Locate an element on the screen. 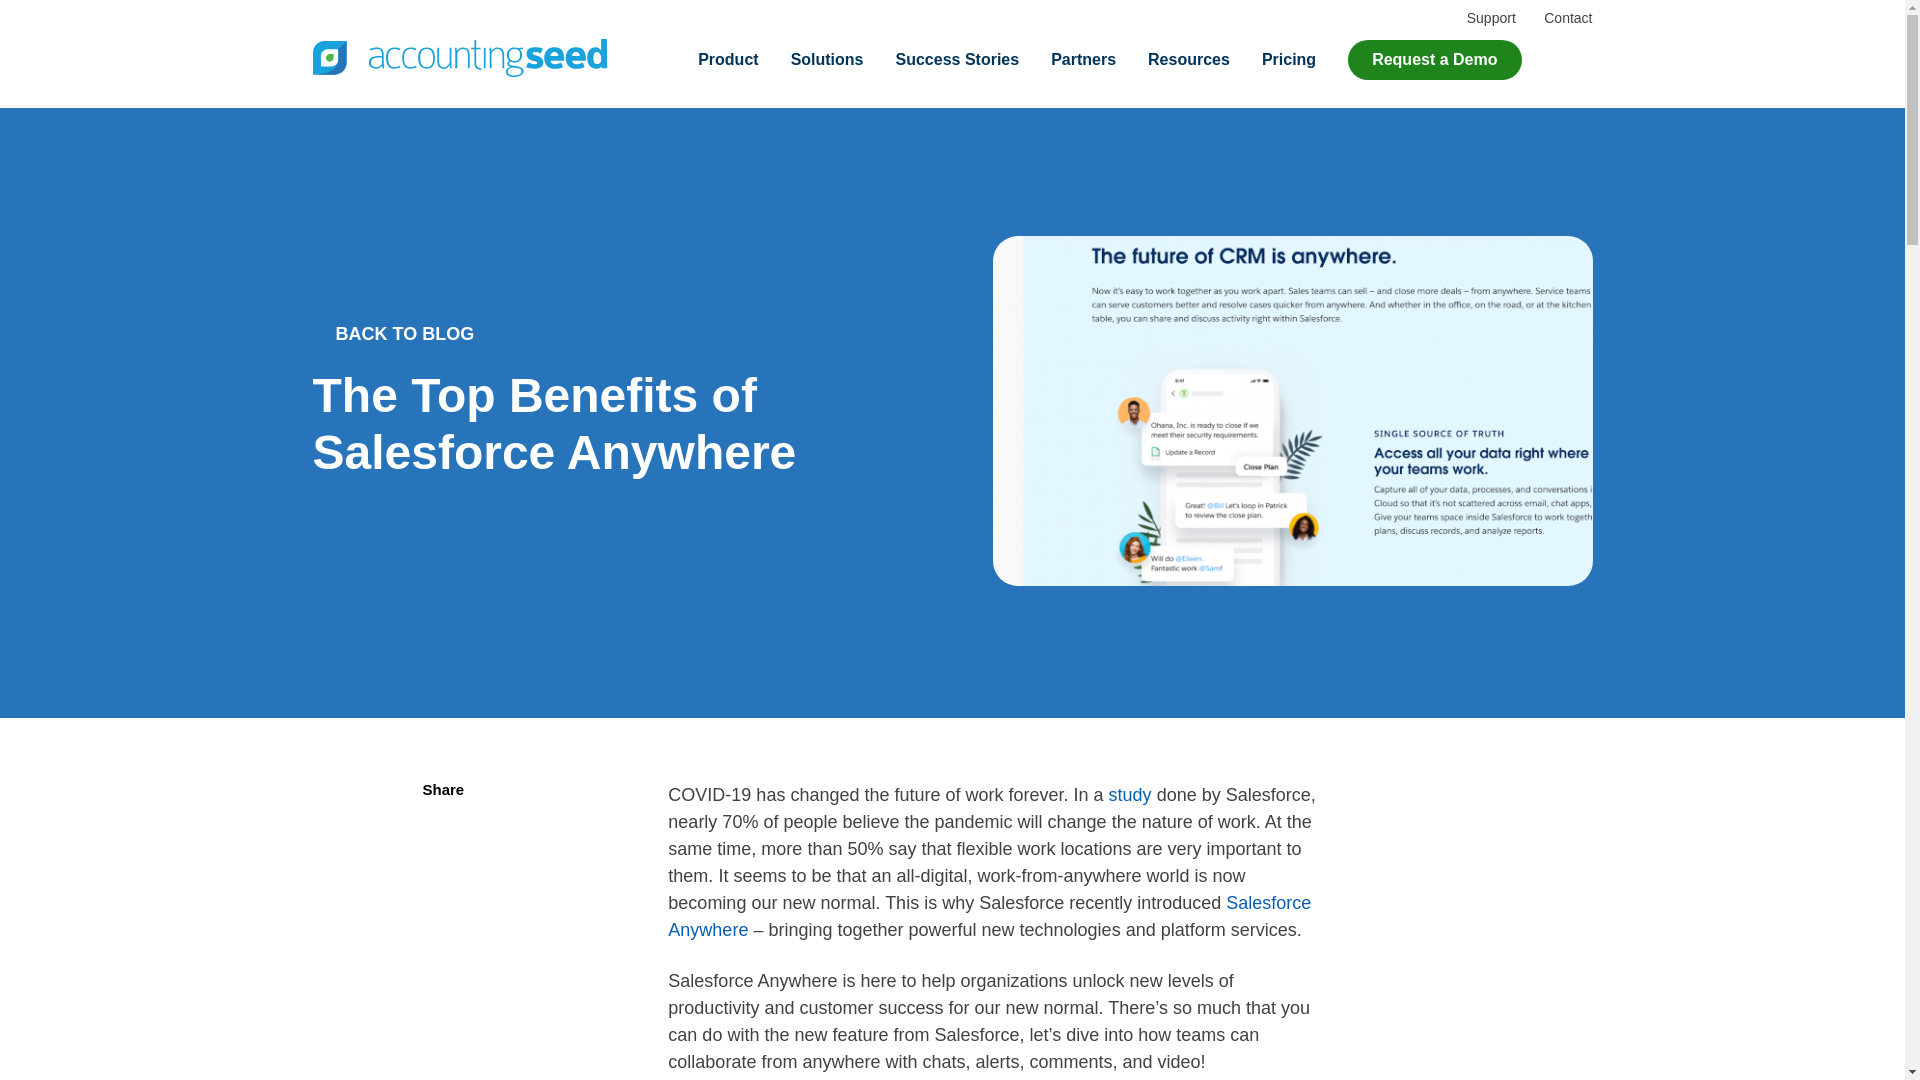 The height and width of the screenshot is (1080, 1920). Partners is located at coordinates (1082, 59).